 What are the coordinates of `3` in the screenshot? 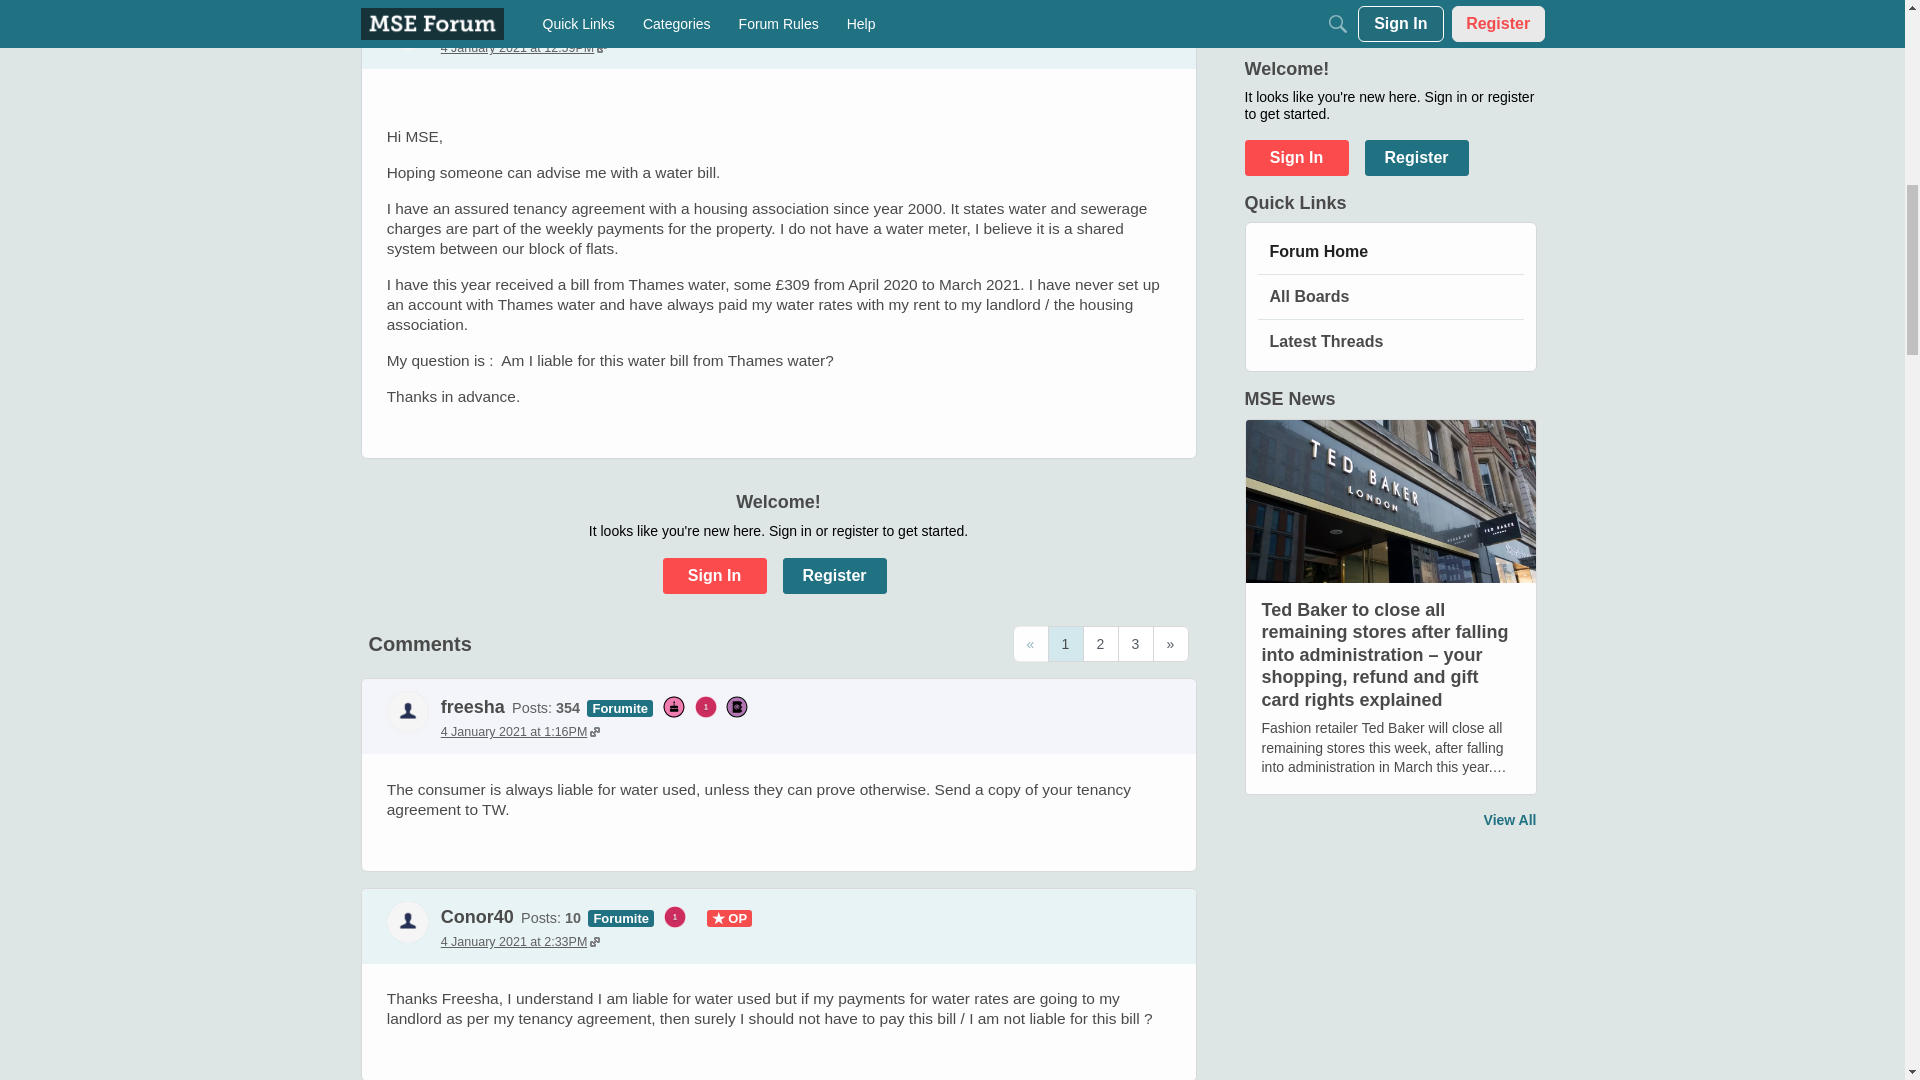 It's located at (1135, 644).